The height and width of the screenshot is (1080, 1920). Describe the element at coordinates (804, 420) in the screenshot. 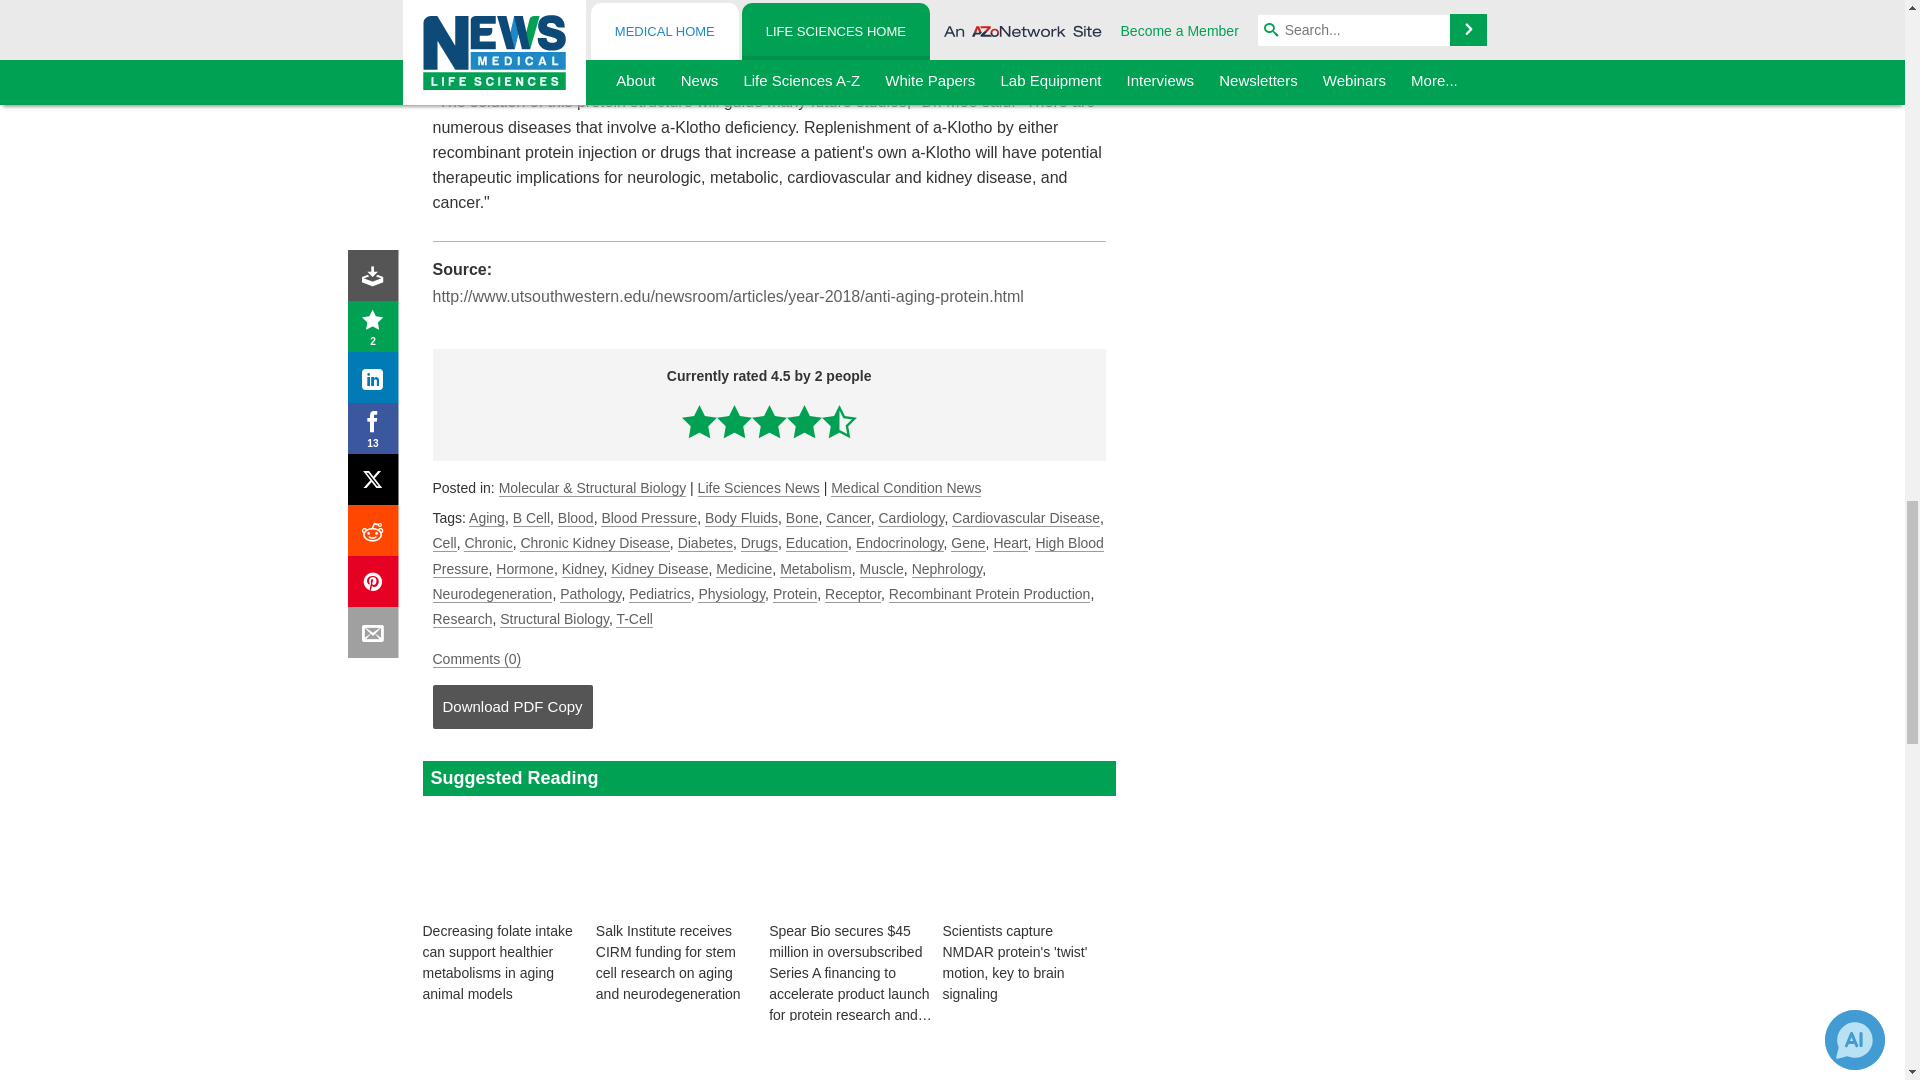

I see `Rate this 4 stars out of 5` at that location.